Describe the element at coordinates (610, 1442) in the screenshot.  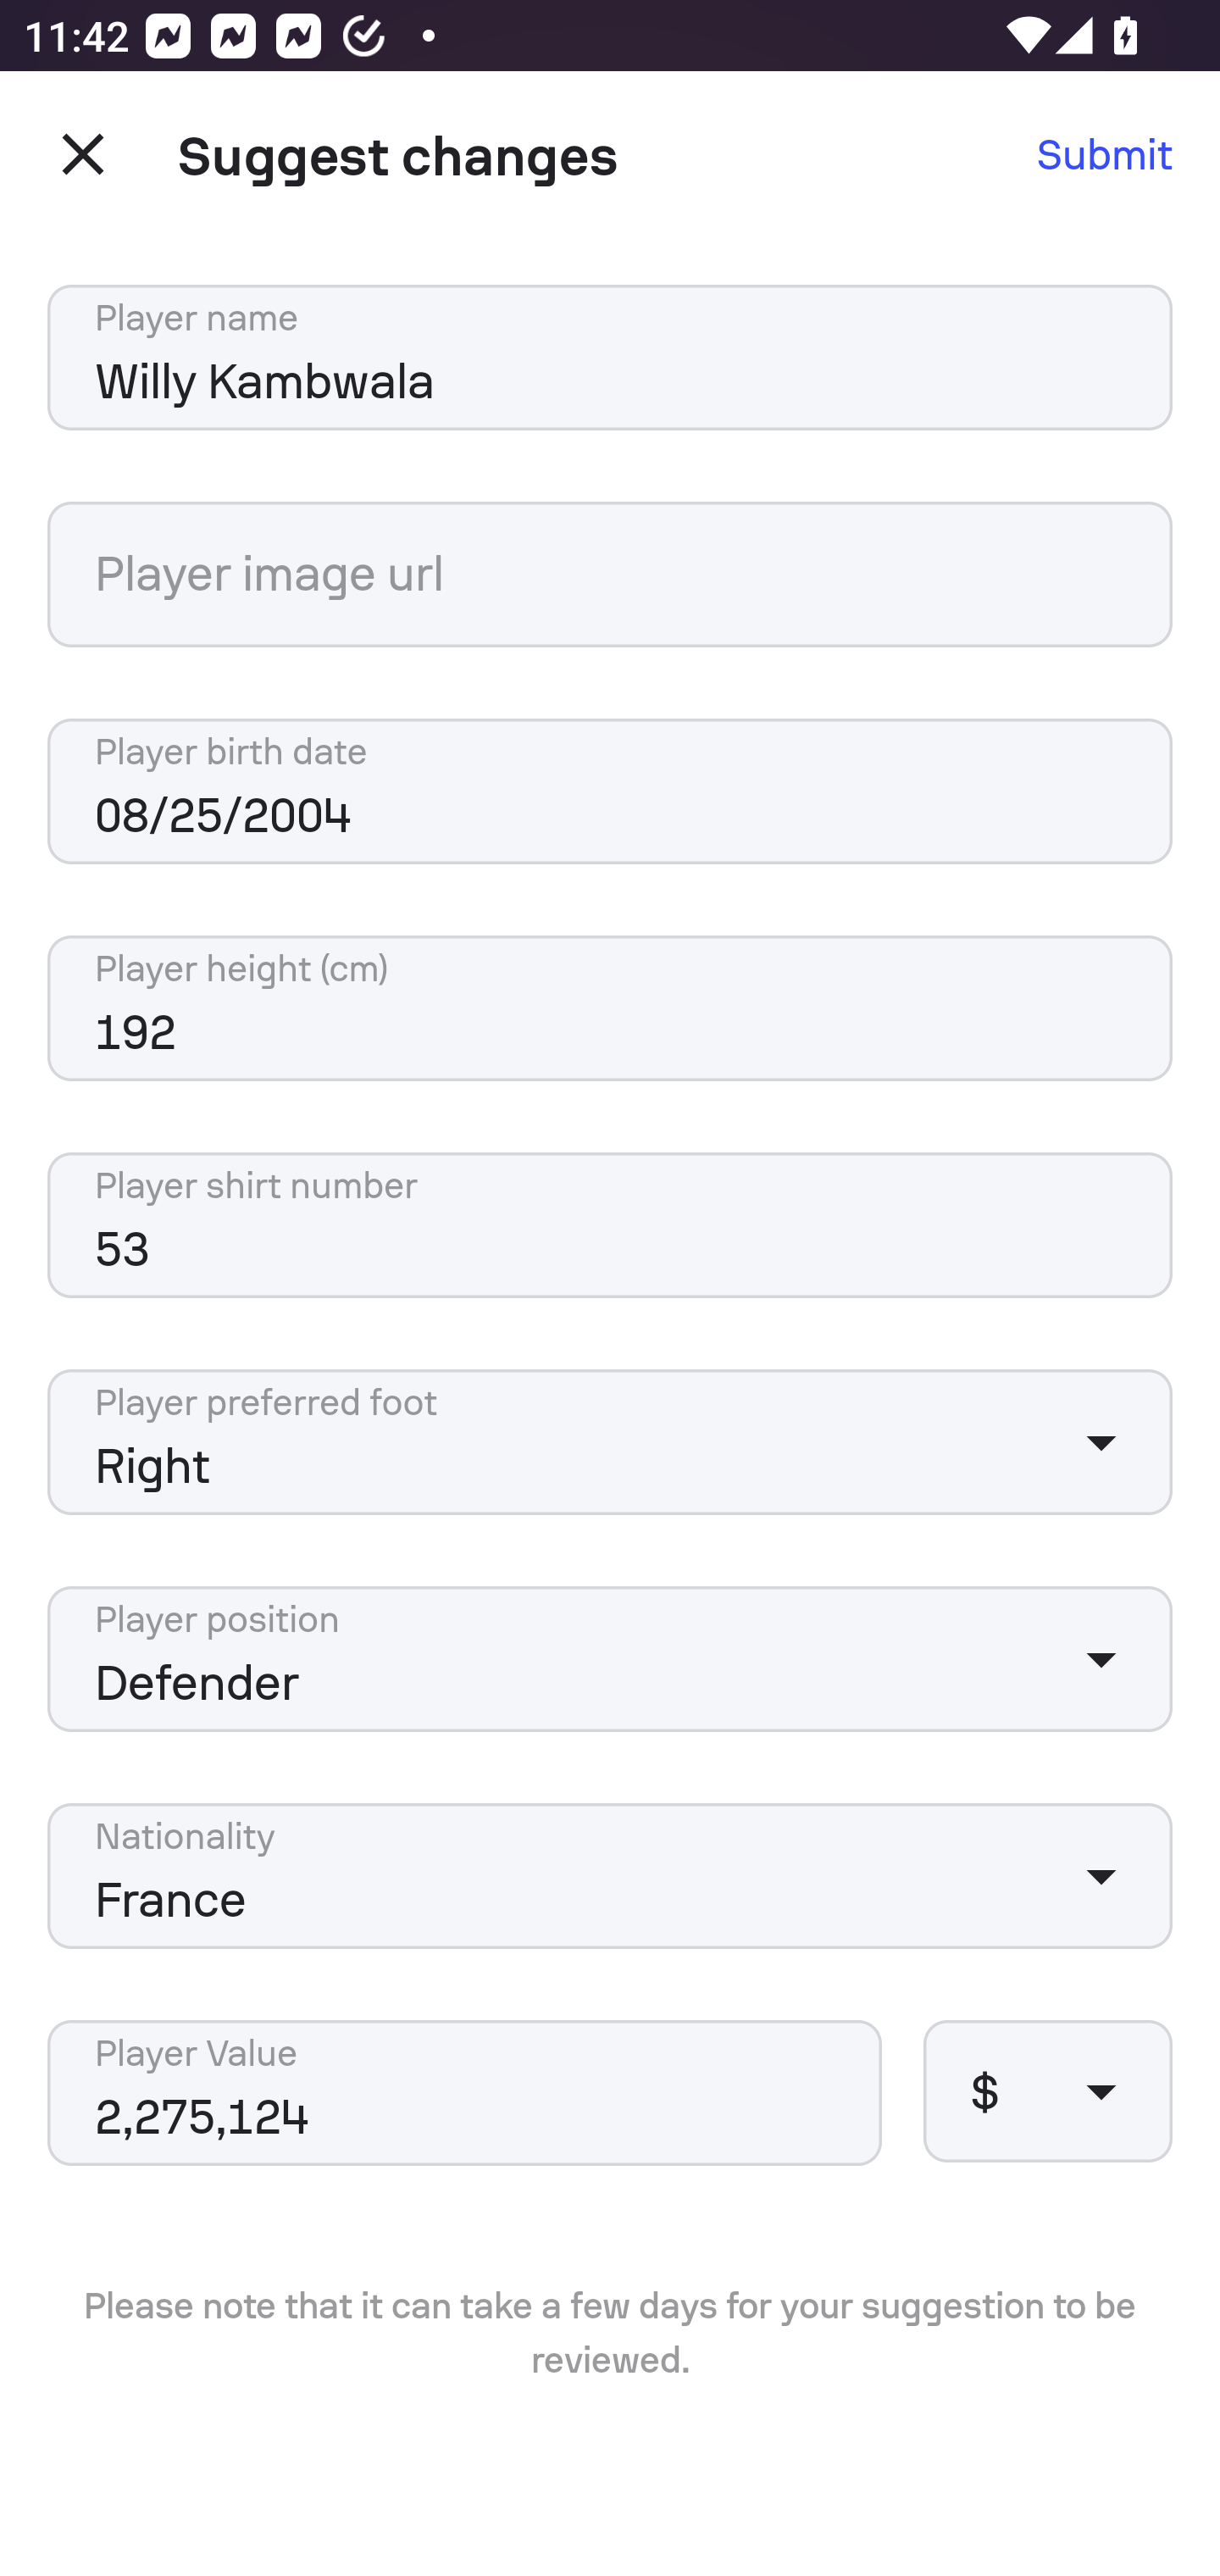
I see `Right` at that location.